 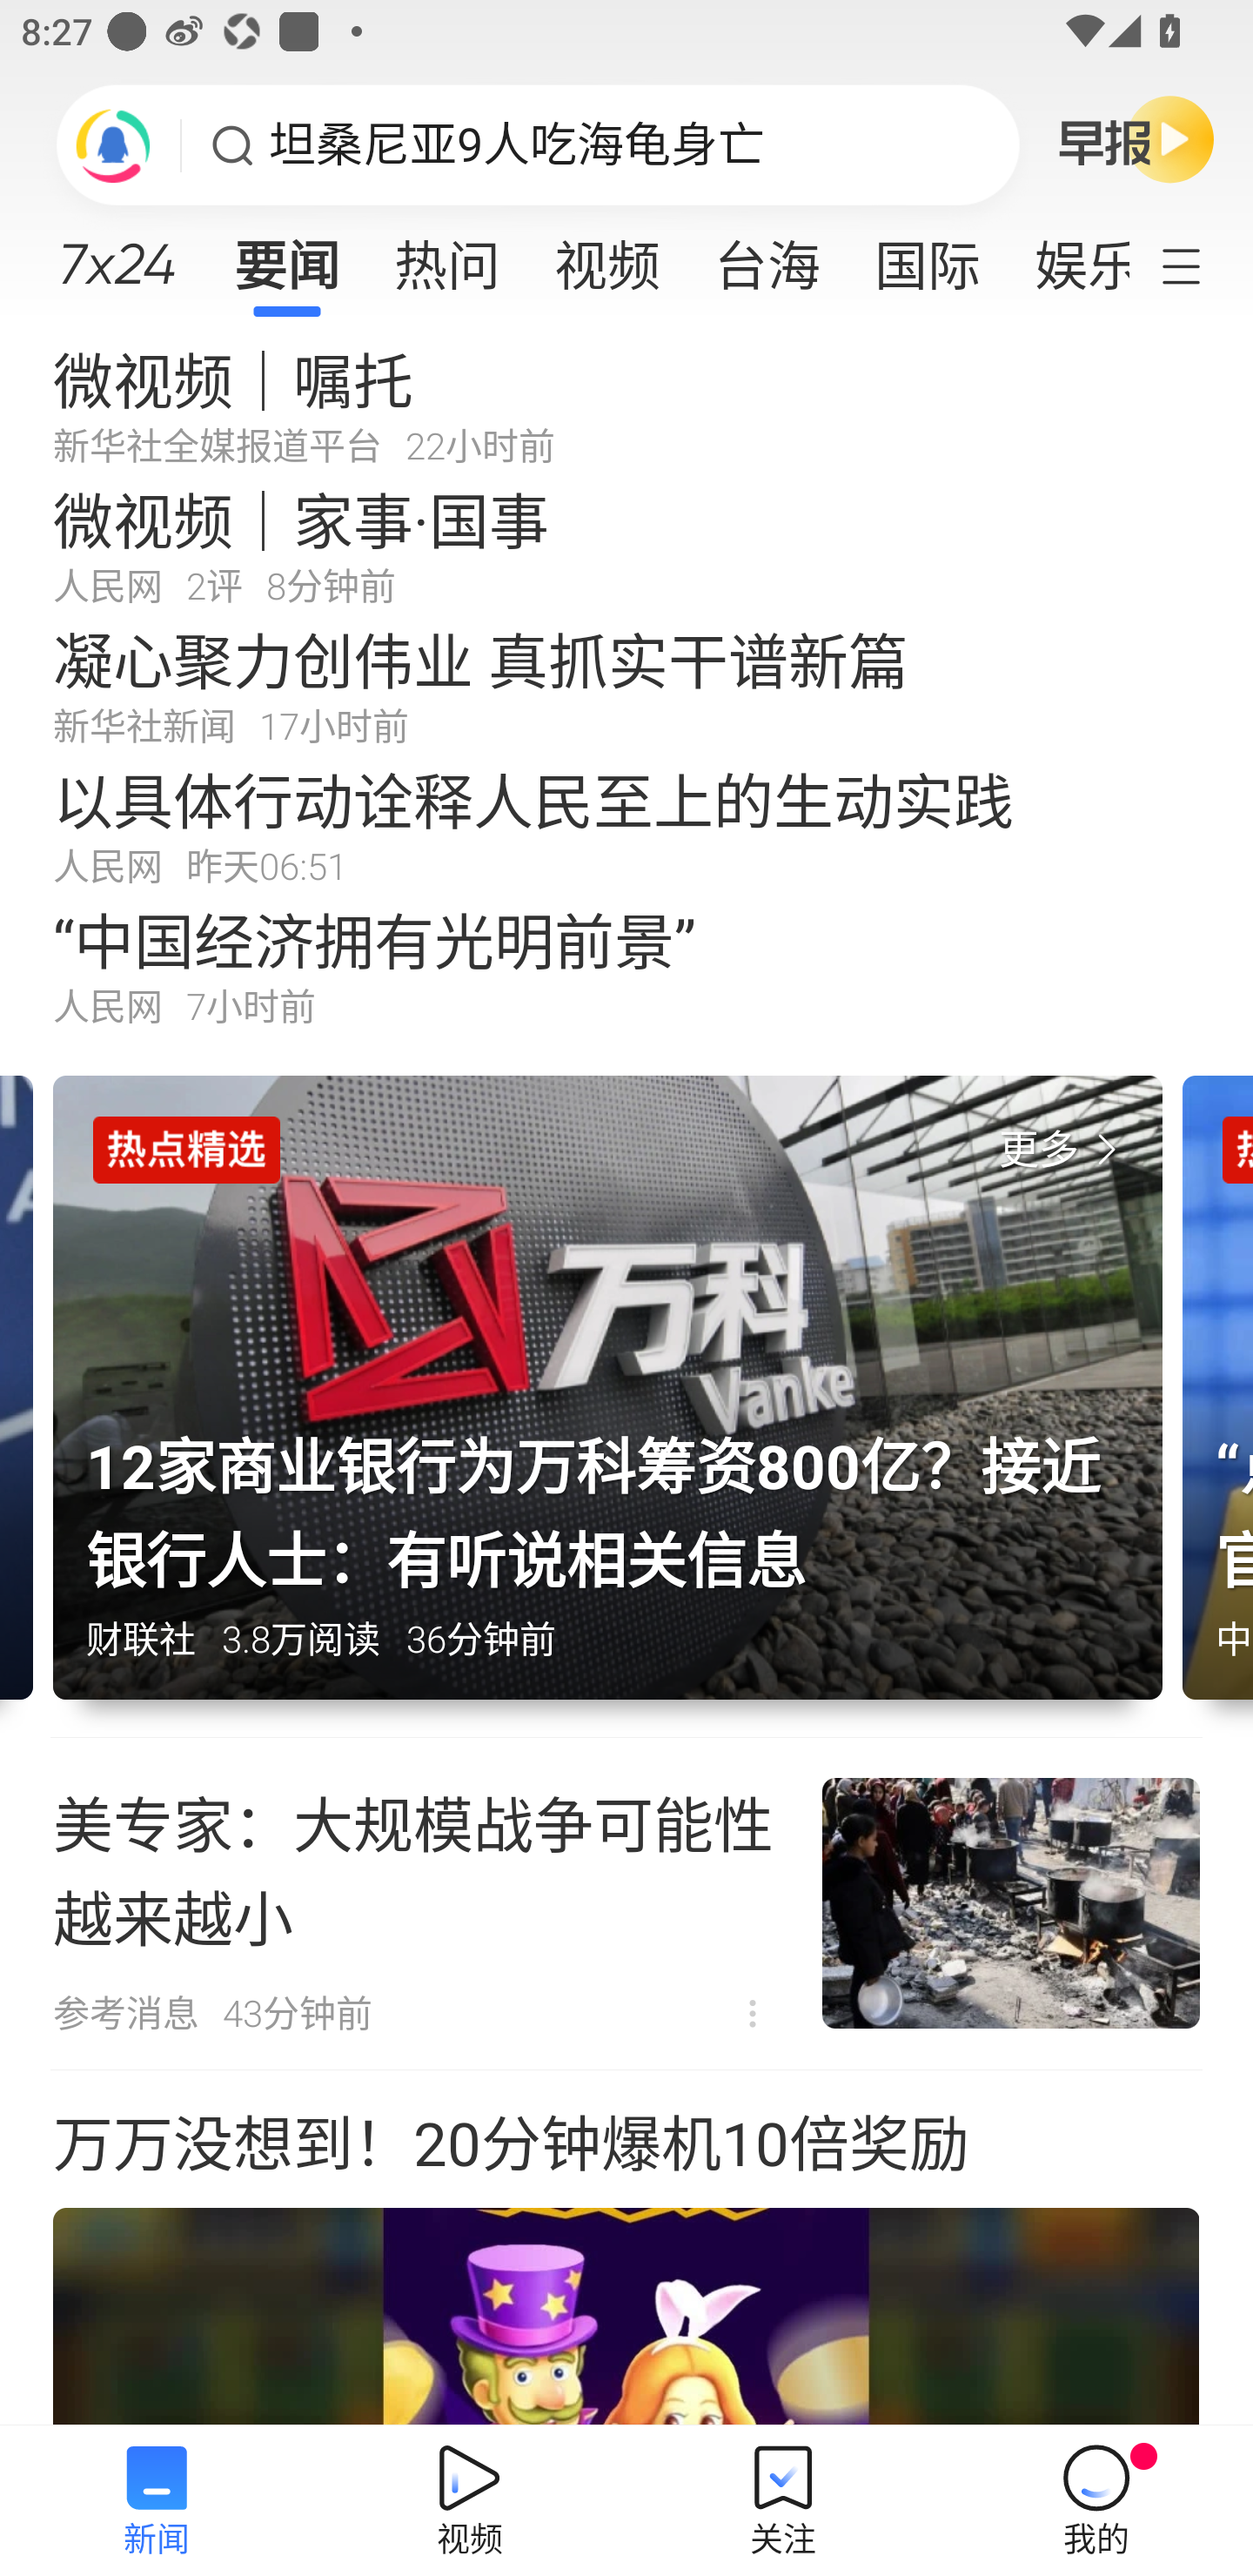 What do you see at coordinates (517, 145) in the screenshot?
I see `坦桑尼亚9人吃海龟身亡` at bounding box center [517, 145].